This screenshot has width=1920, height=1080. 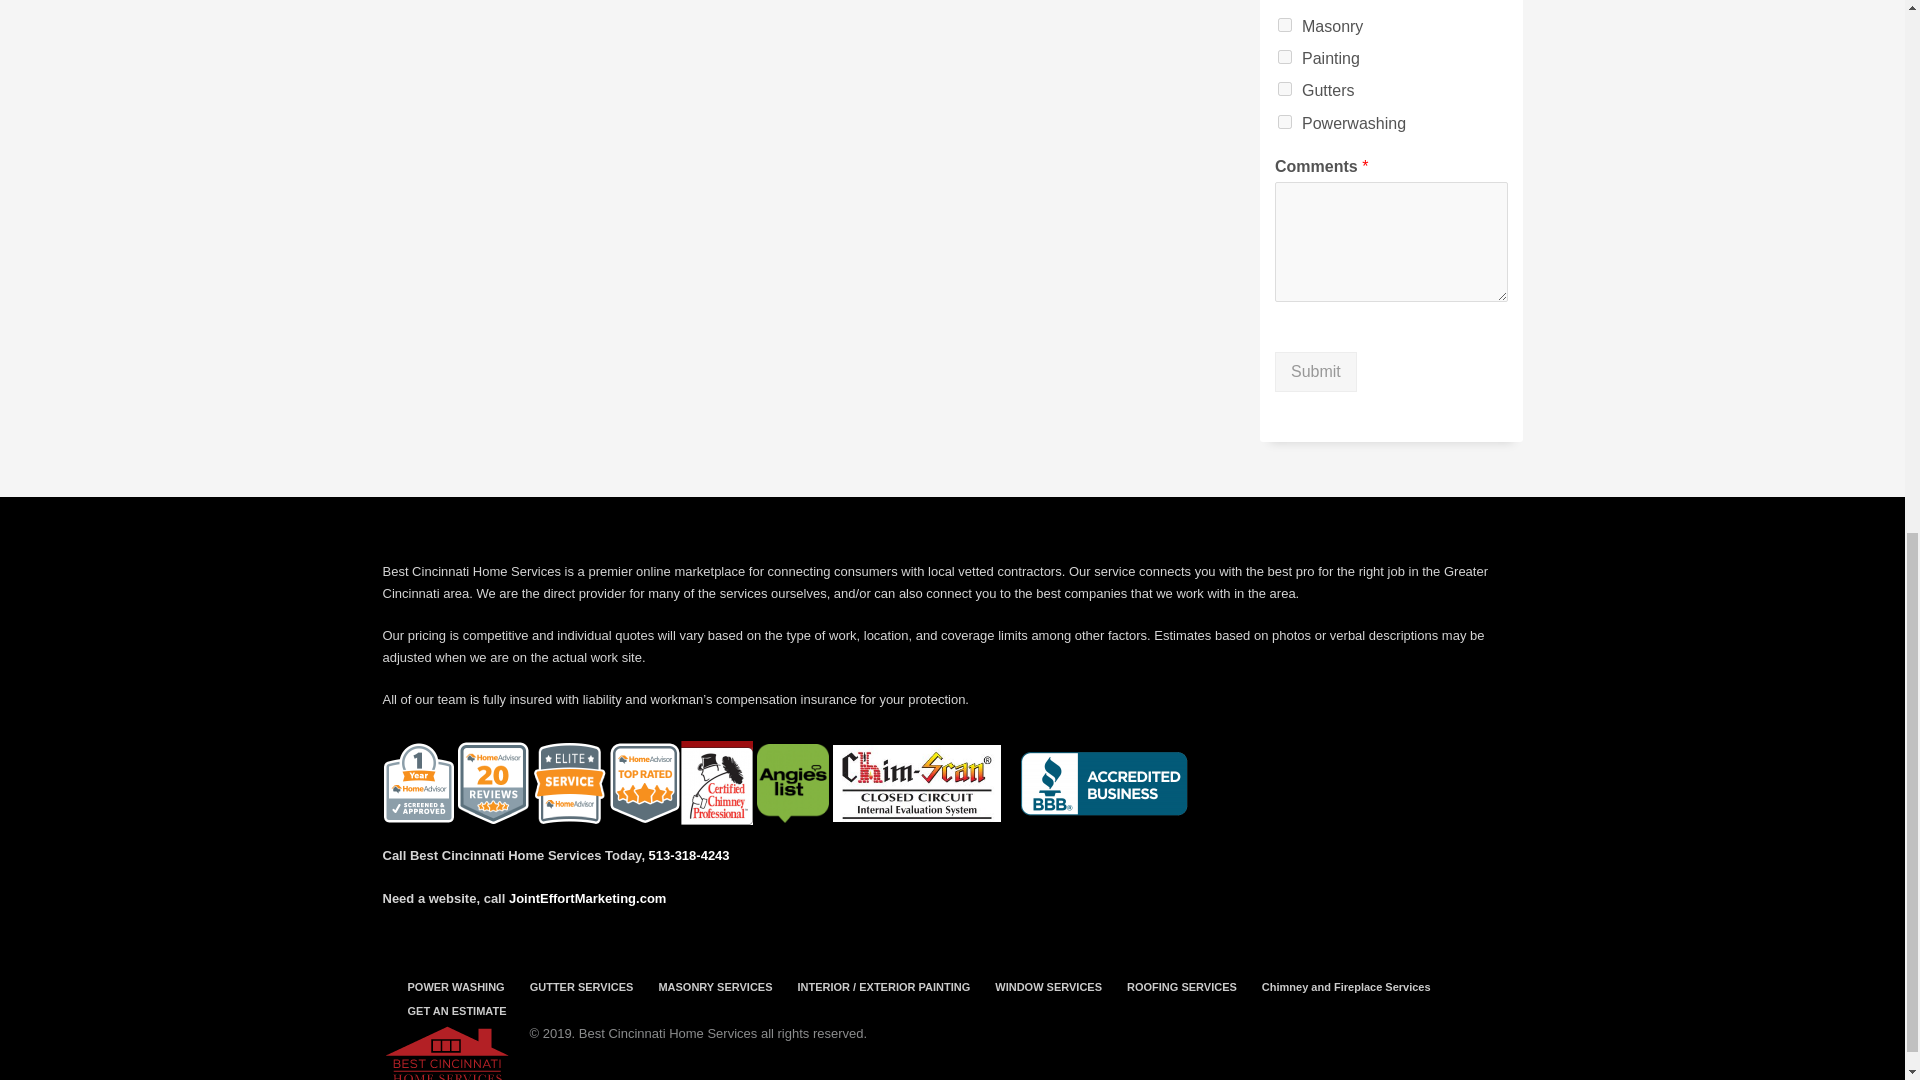 What do you see at coordinates (688, 854) in the screenshot?
I see `513-318-4243` at bounding box center [688, 854].